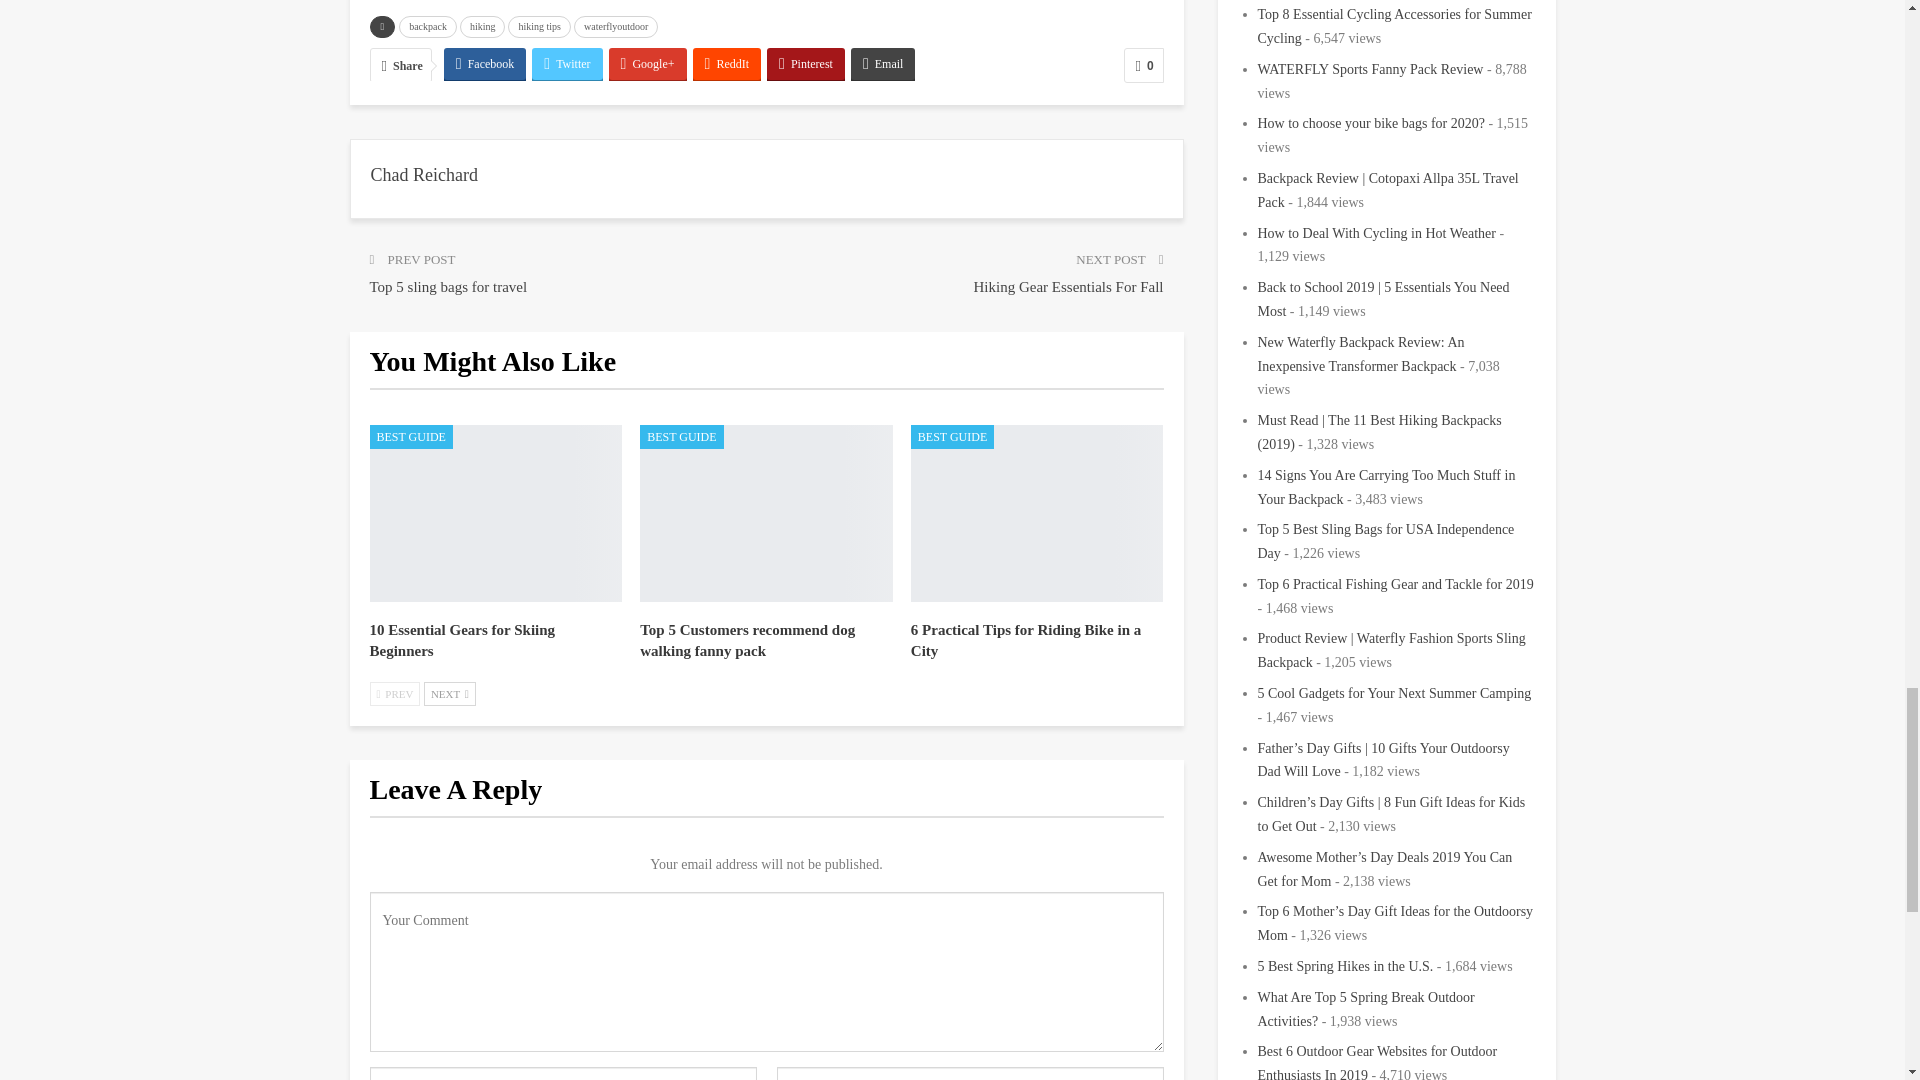  What do you see at coordinates (395, 694) in the screenshot?
I see `Previous` at bounding box center [395, 694].